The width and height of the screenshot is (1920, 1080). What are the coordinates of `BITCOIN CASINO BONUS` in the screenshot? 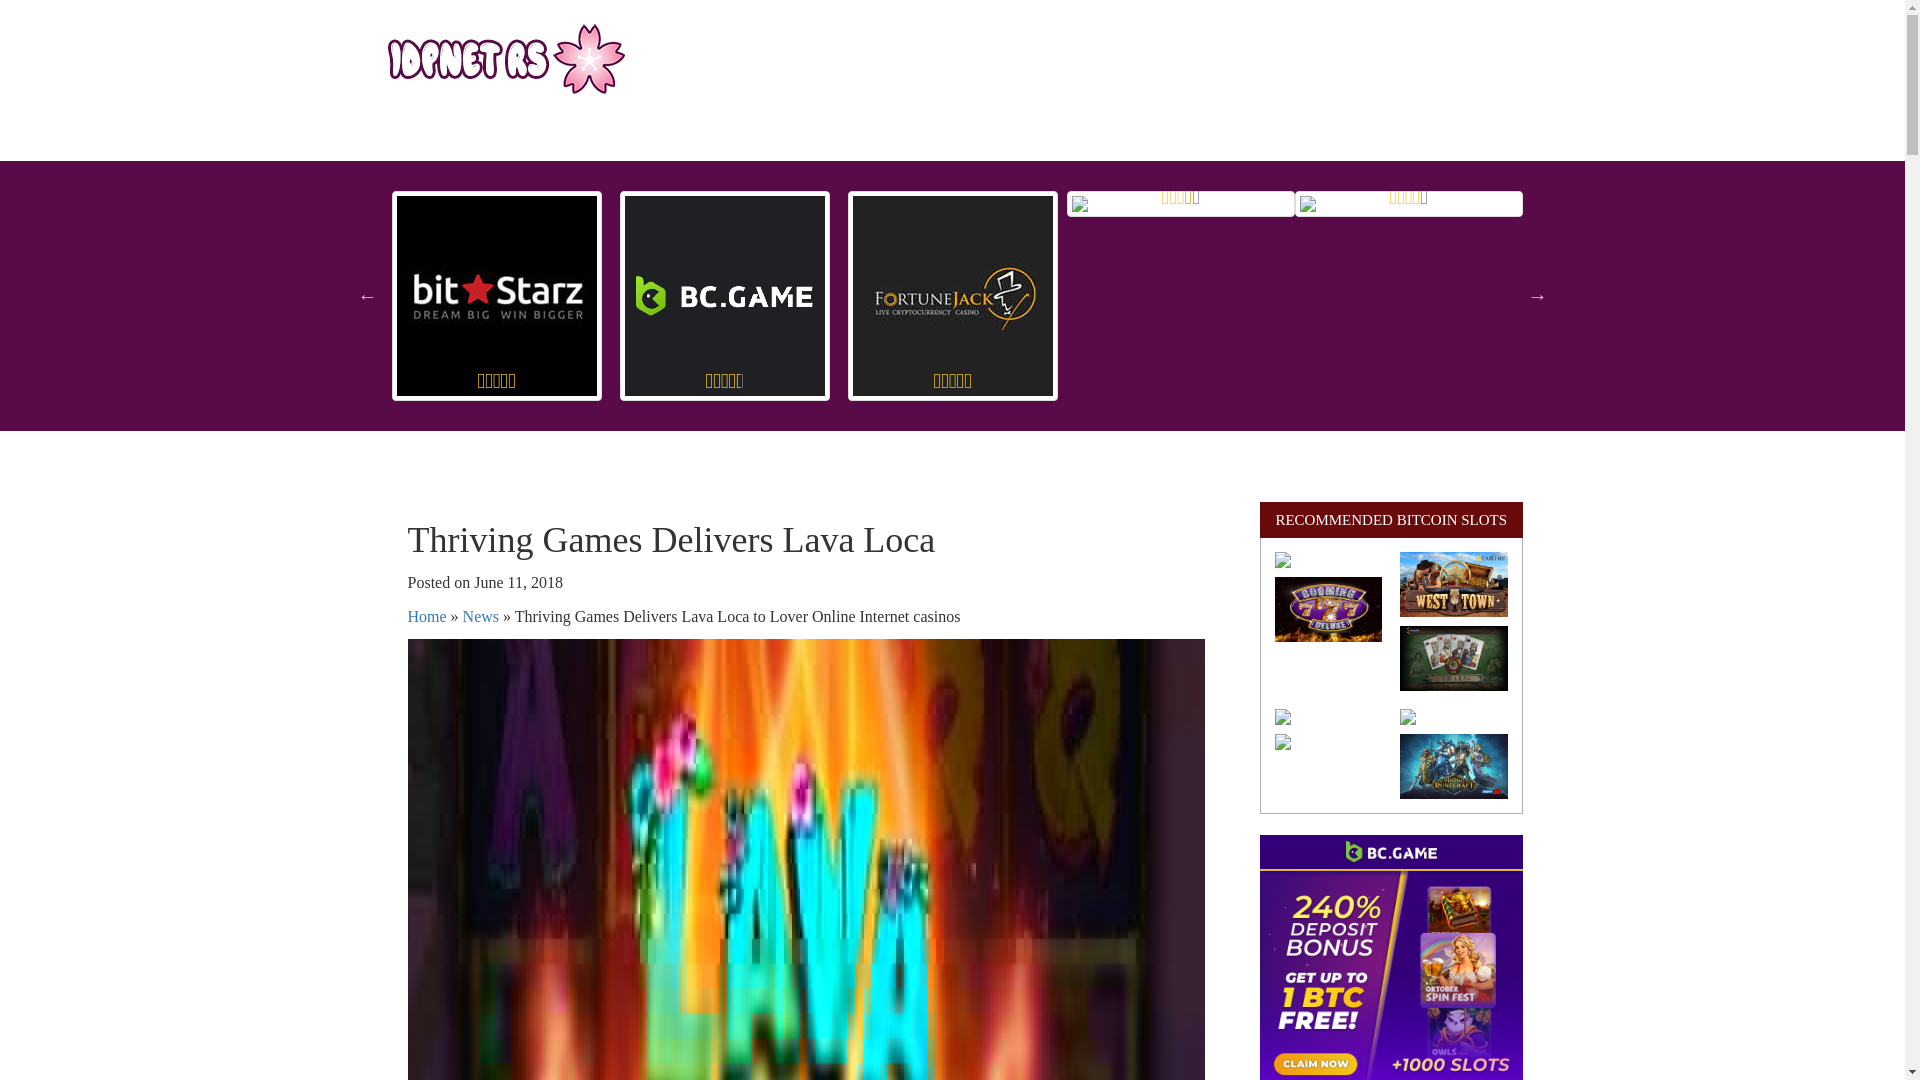 It's located at (1205, 136).